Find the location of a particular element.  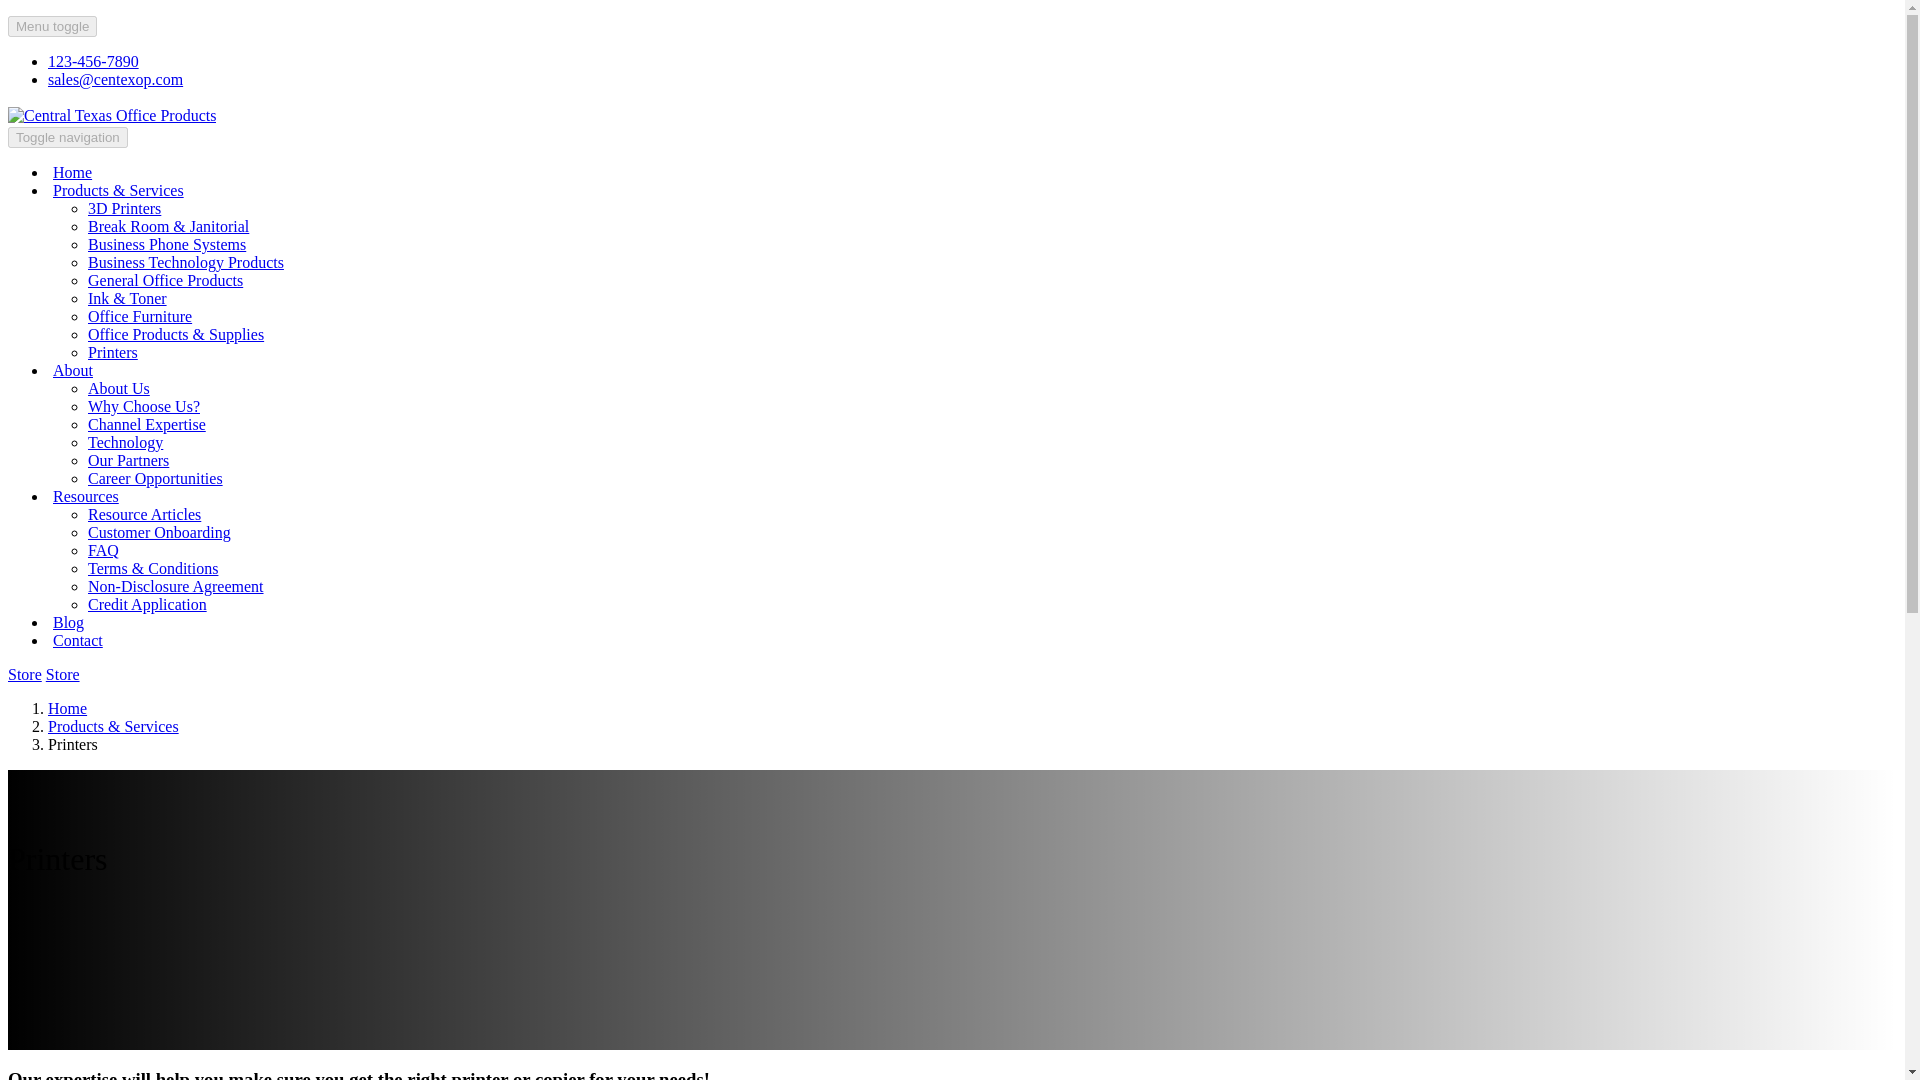

123-456-7890 is located at coordinates (93, 61).